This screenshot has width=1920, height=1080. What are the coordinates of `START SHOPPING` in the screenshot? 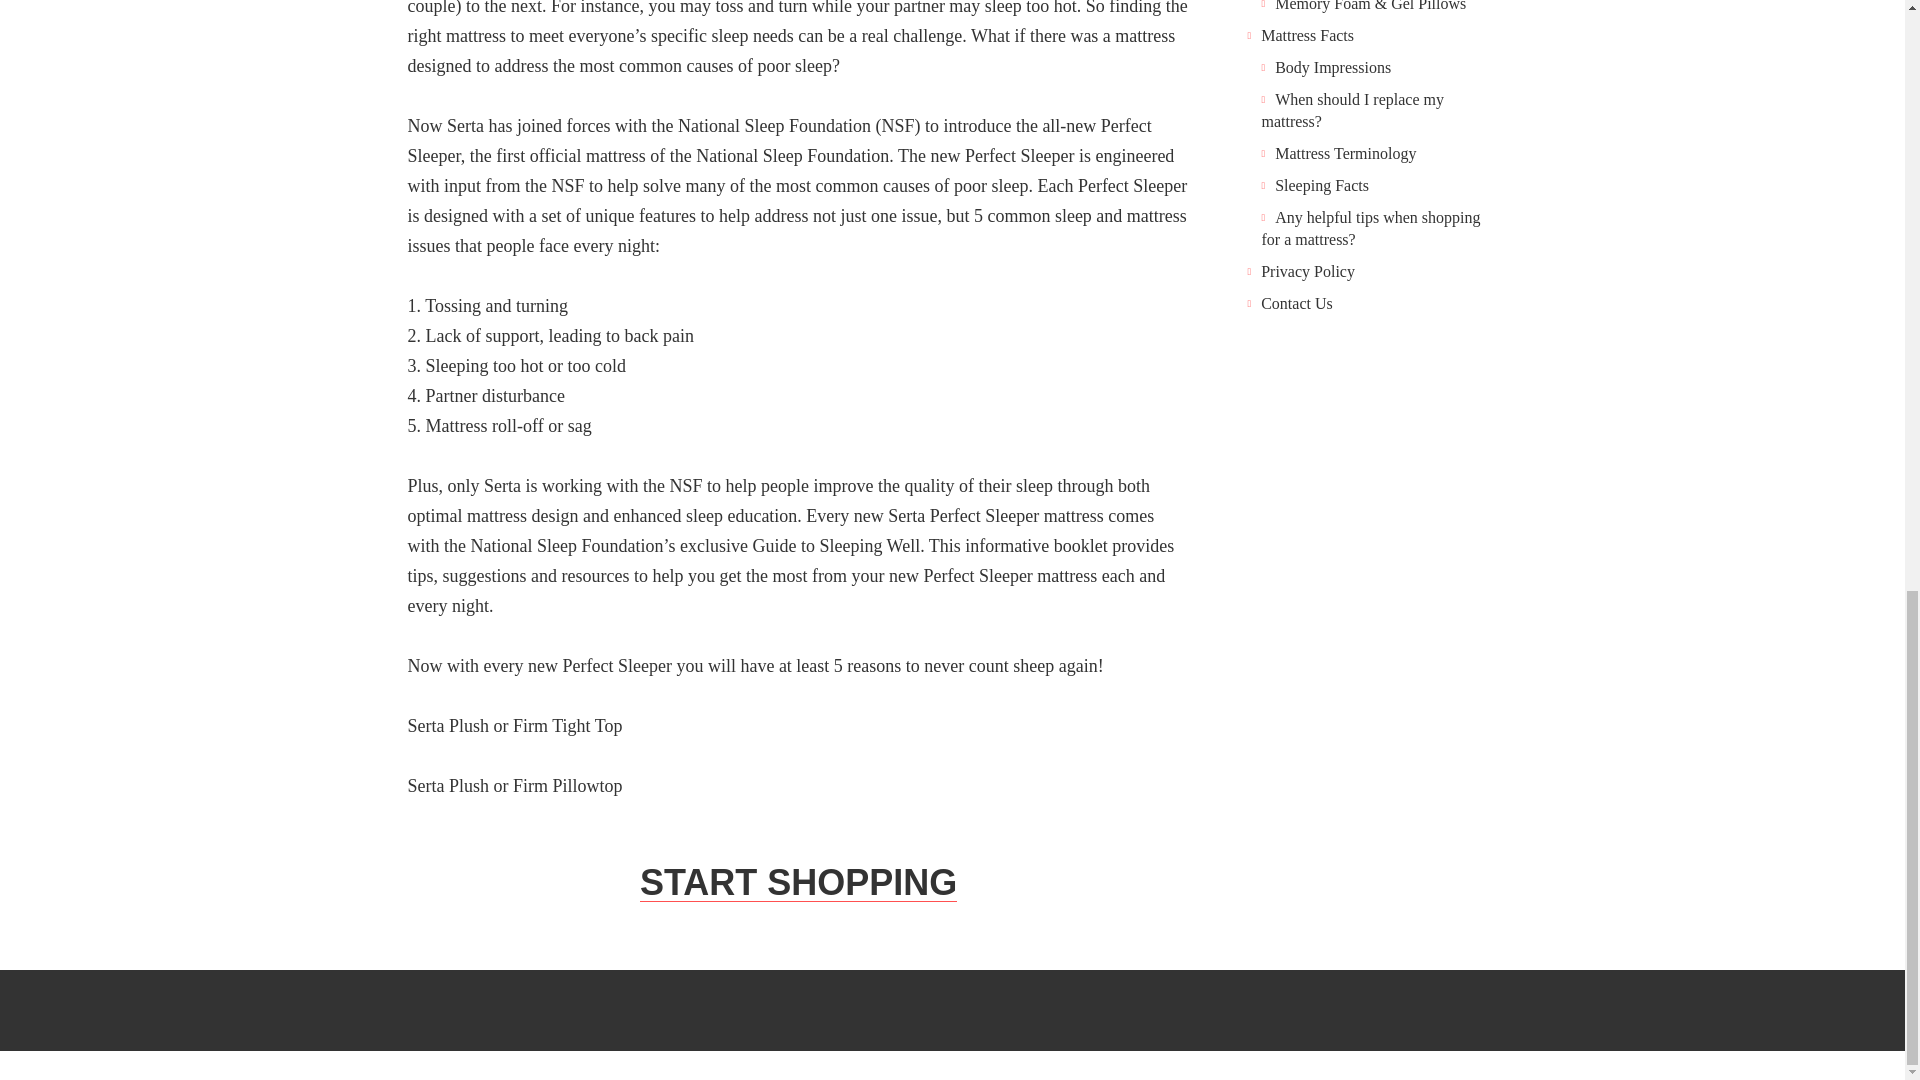 It's located at (798, 882).